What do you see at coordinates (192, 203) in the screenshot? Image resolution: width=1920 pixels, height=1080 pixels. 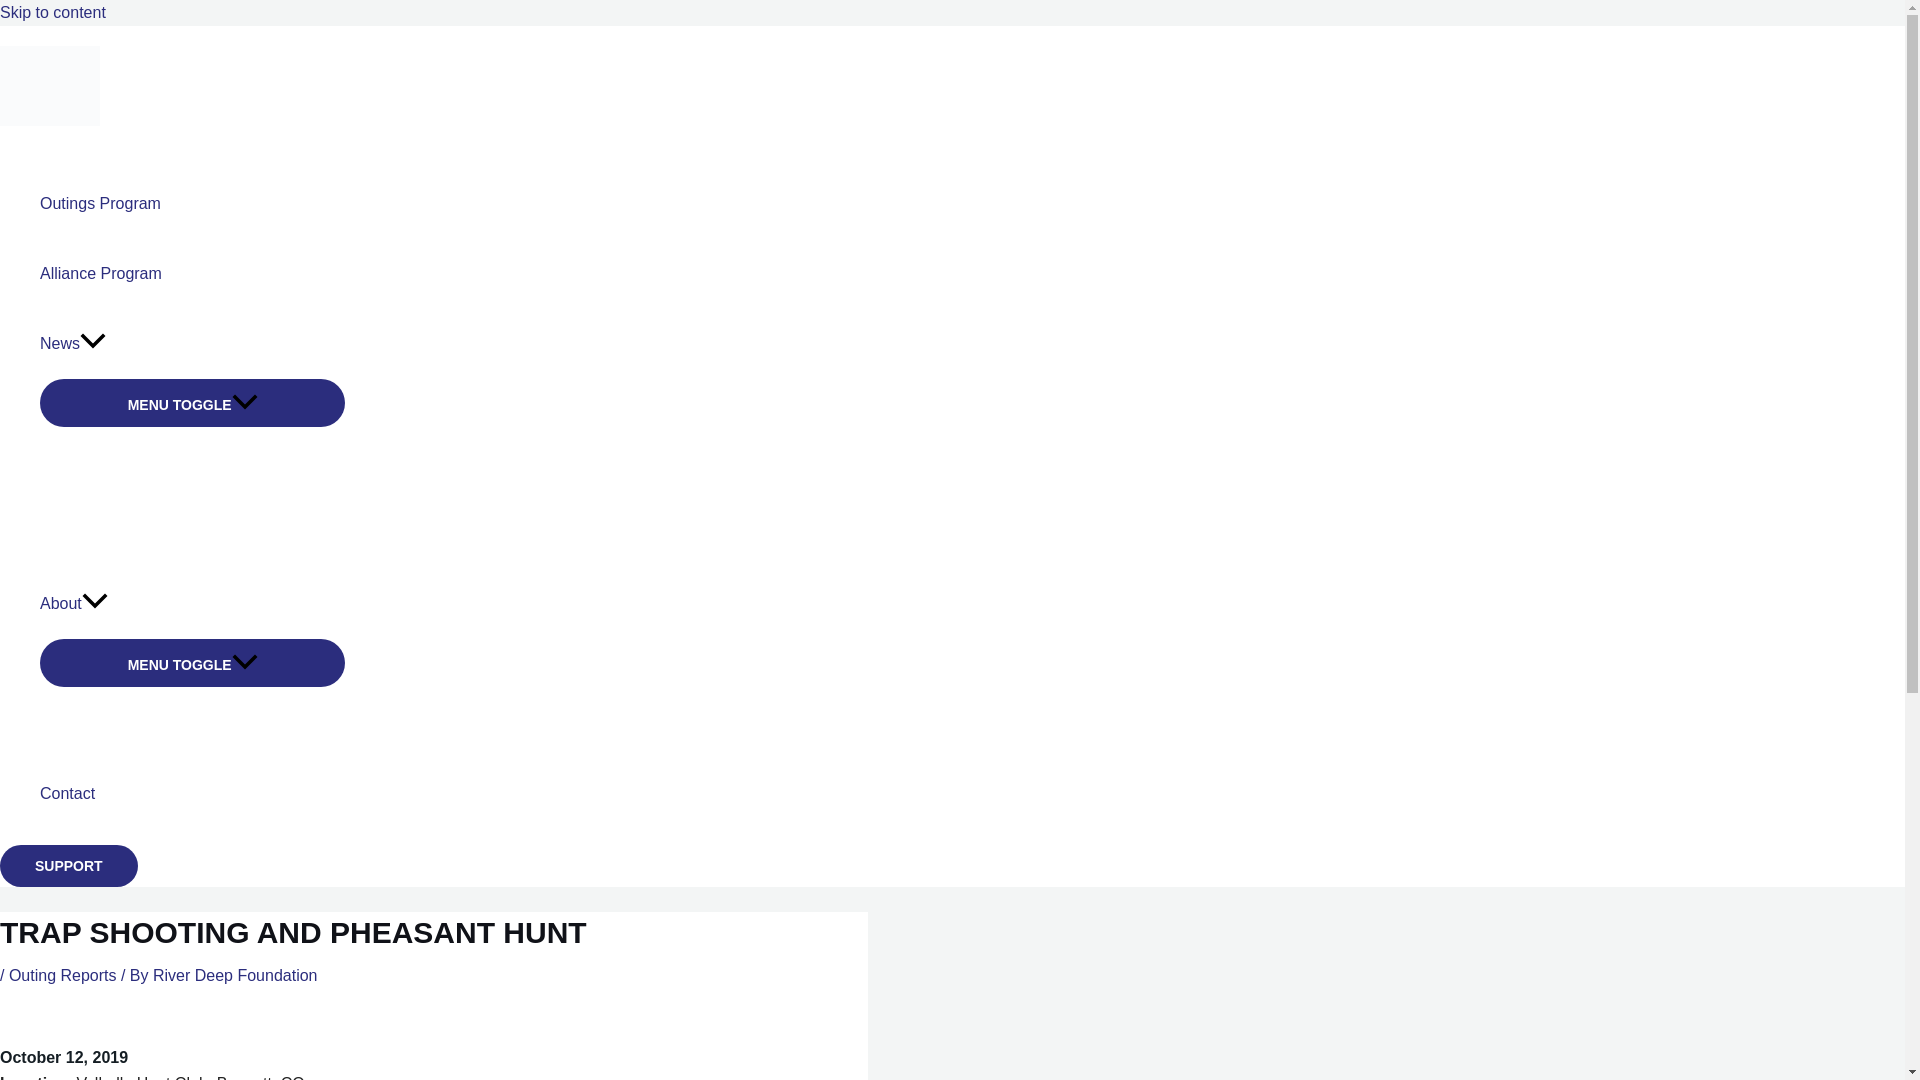 I see `Outings Program` at bounding box center [192, 203].